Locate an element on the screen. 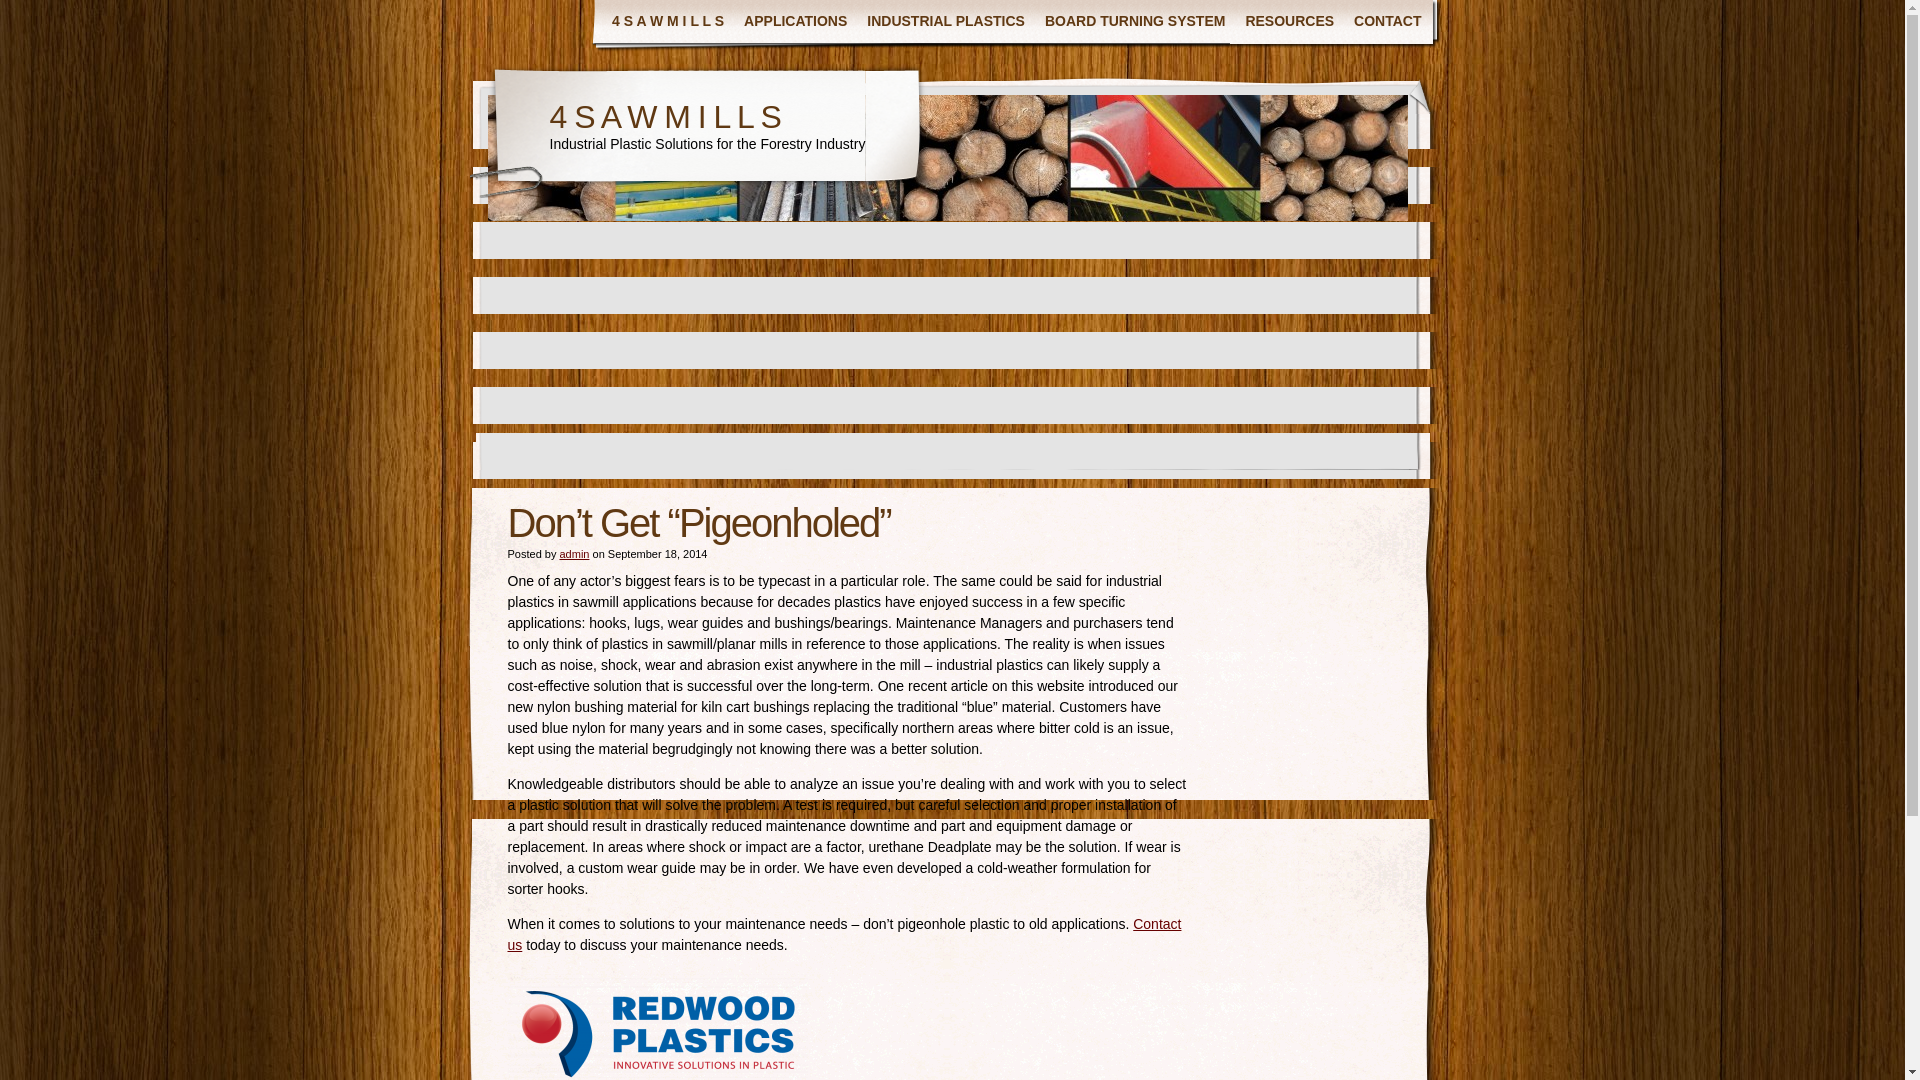 The width and height of the screenshot is (1920, 1080). RESOURCES is located at coordinates (1289, 22).